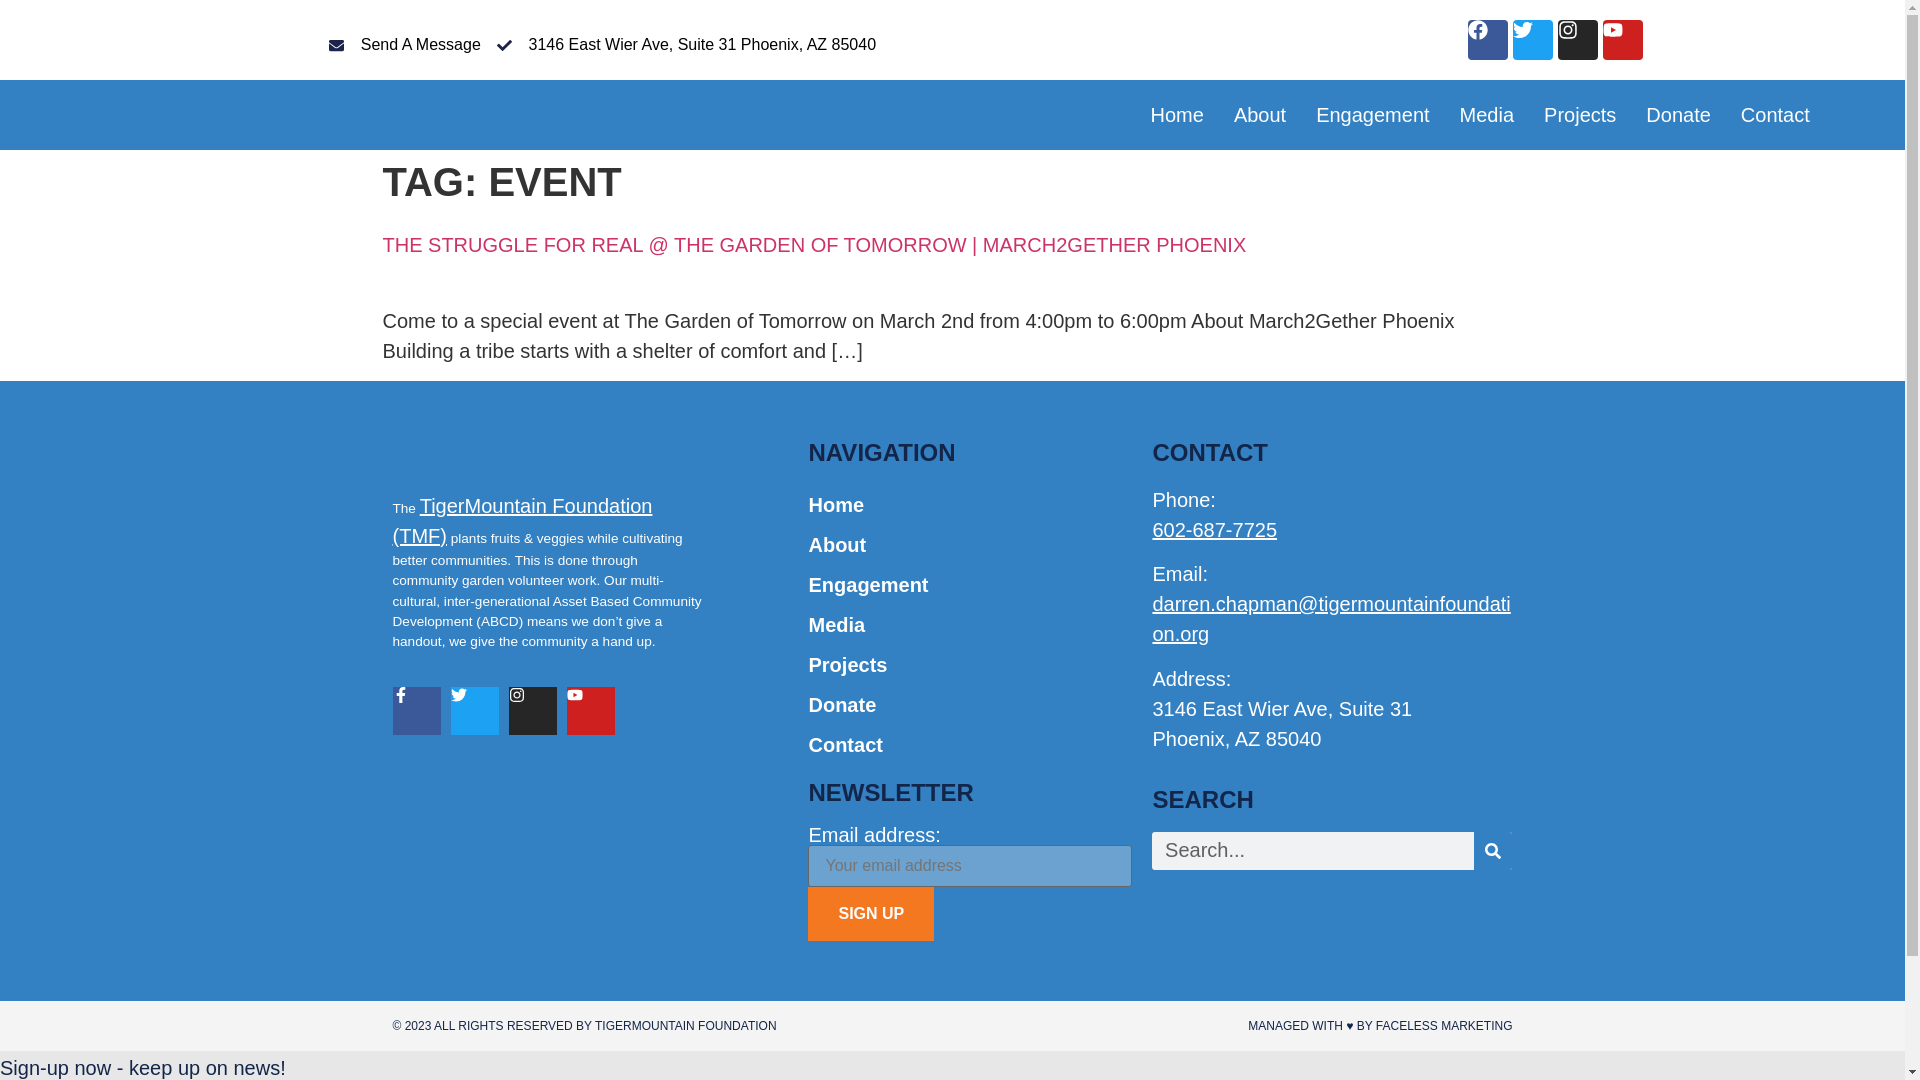 This screenshot has width=1920, height=1080. I want to click on Engagement, so click(1372, 114).